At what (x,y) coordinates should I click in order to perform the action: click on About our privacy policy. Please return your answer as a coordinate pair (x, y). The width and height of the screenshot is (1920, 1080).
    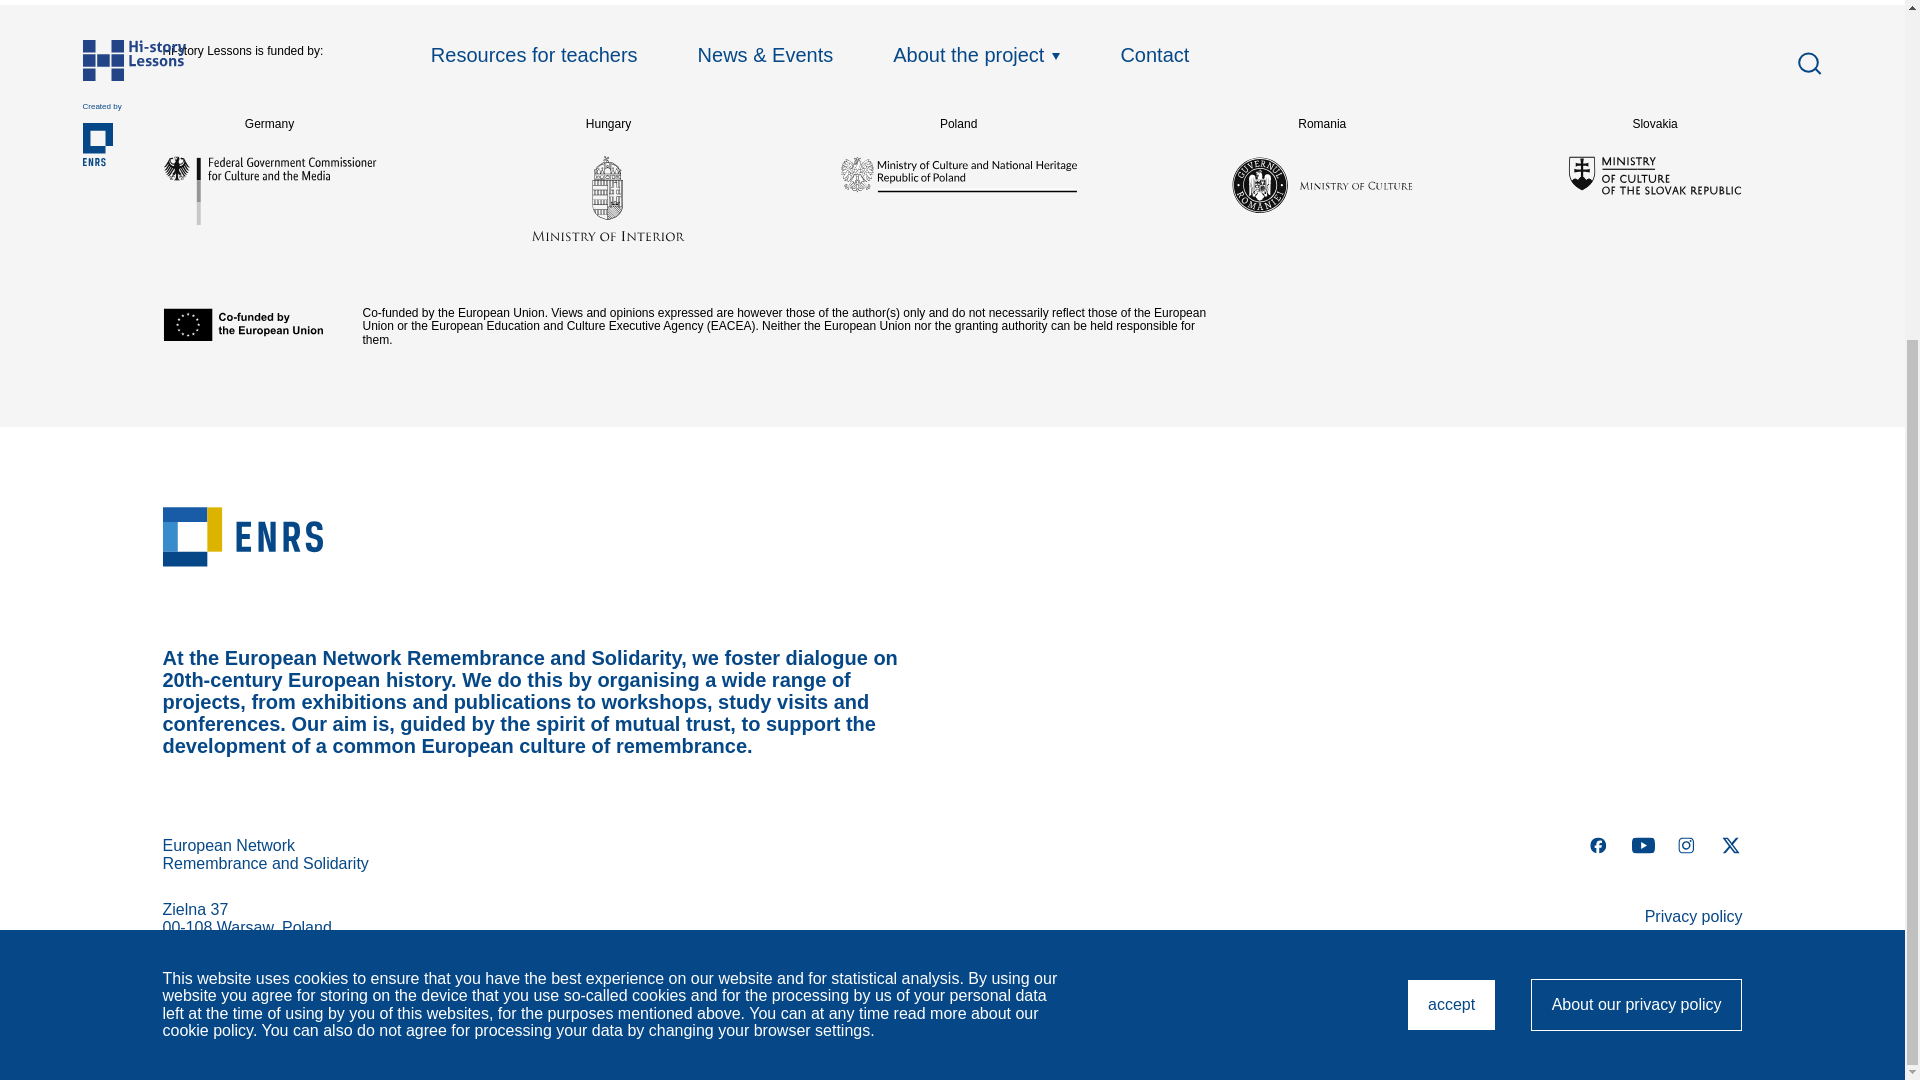
    Looking at the image, I should click on (1451, 520).